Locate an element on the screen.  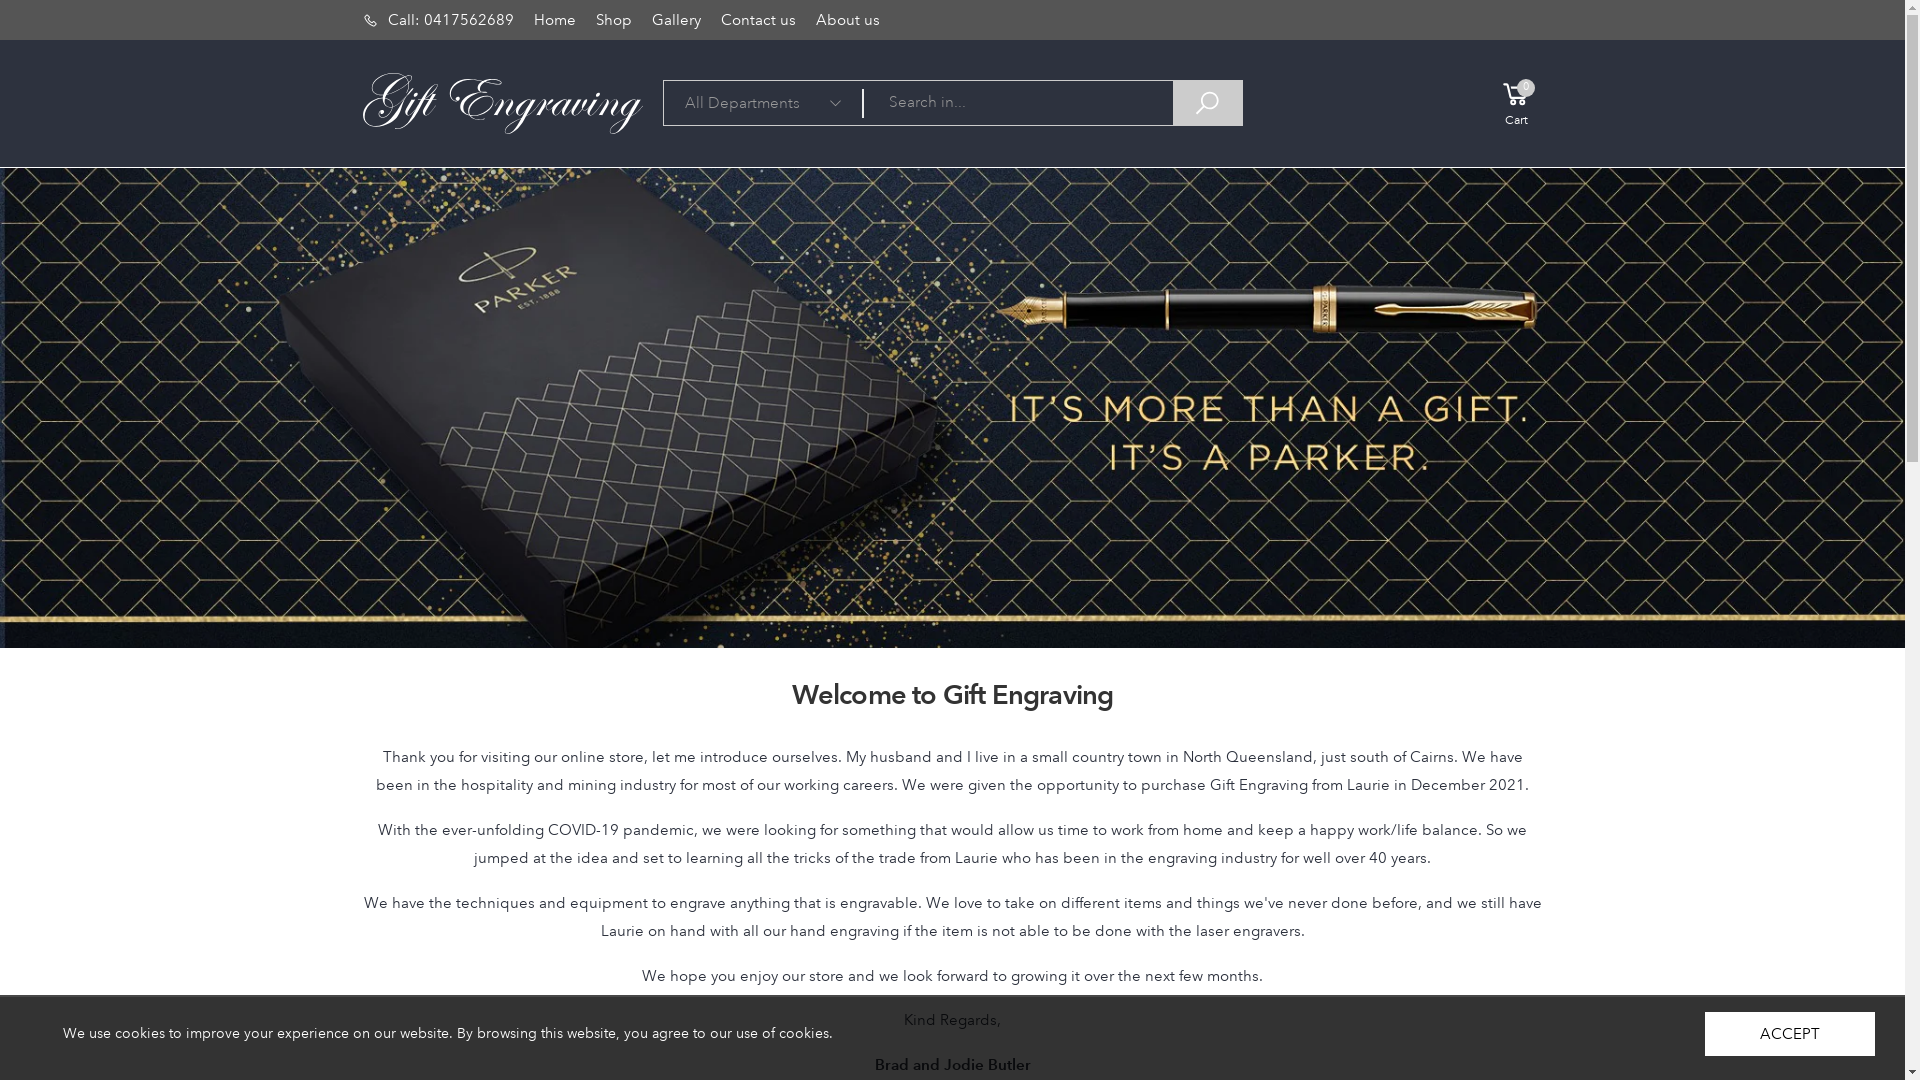
0
Cart is located at coordinates (1508, 103).